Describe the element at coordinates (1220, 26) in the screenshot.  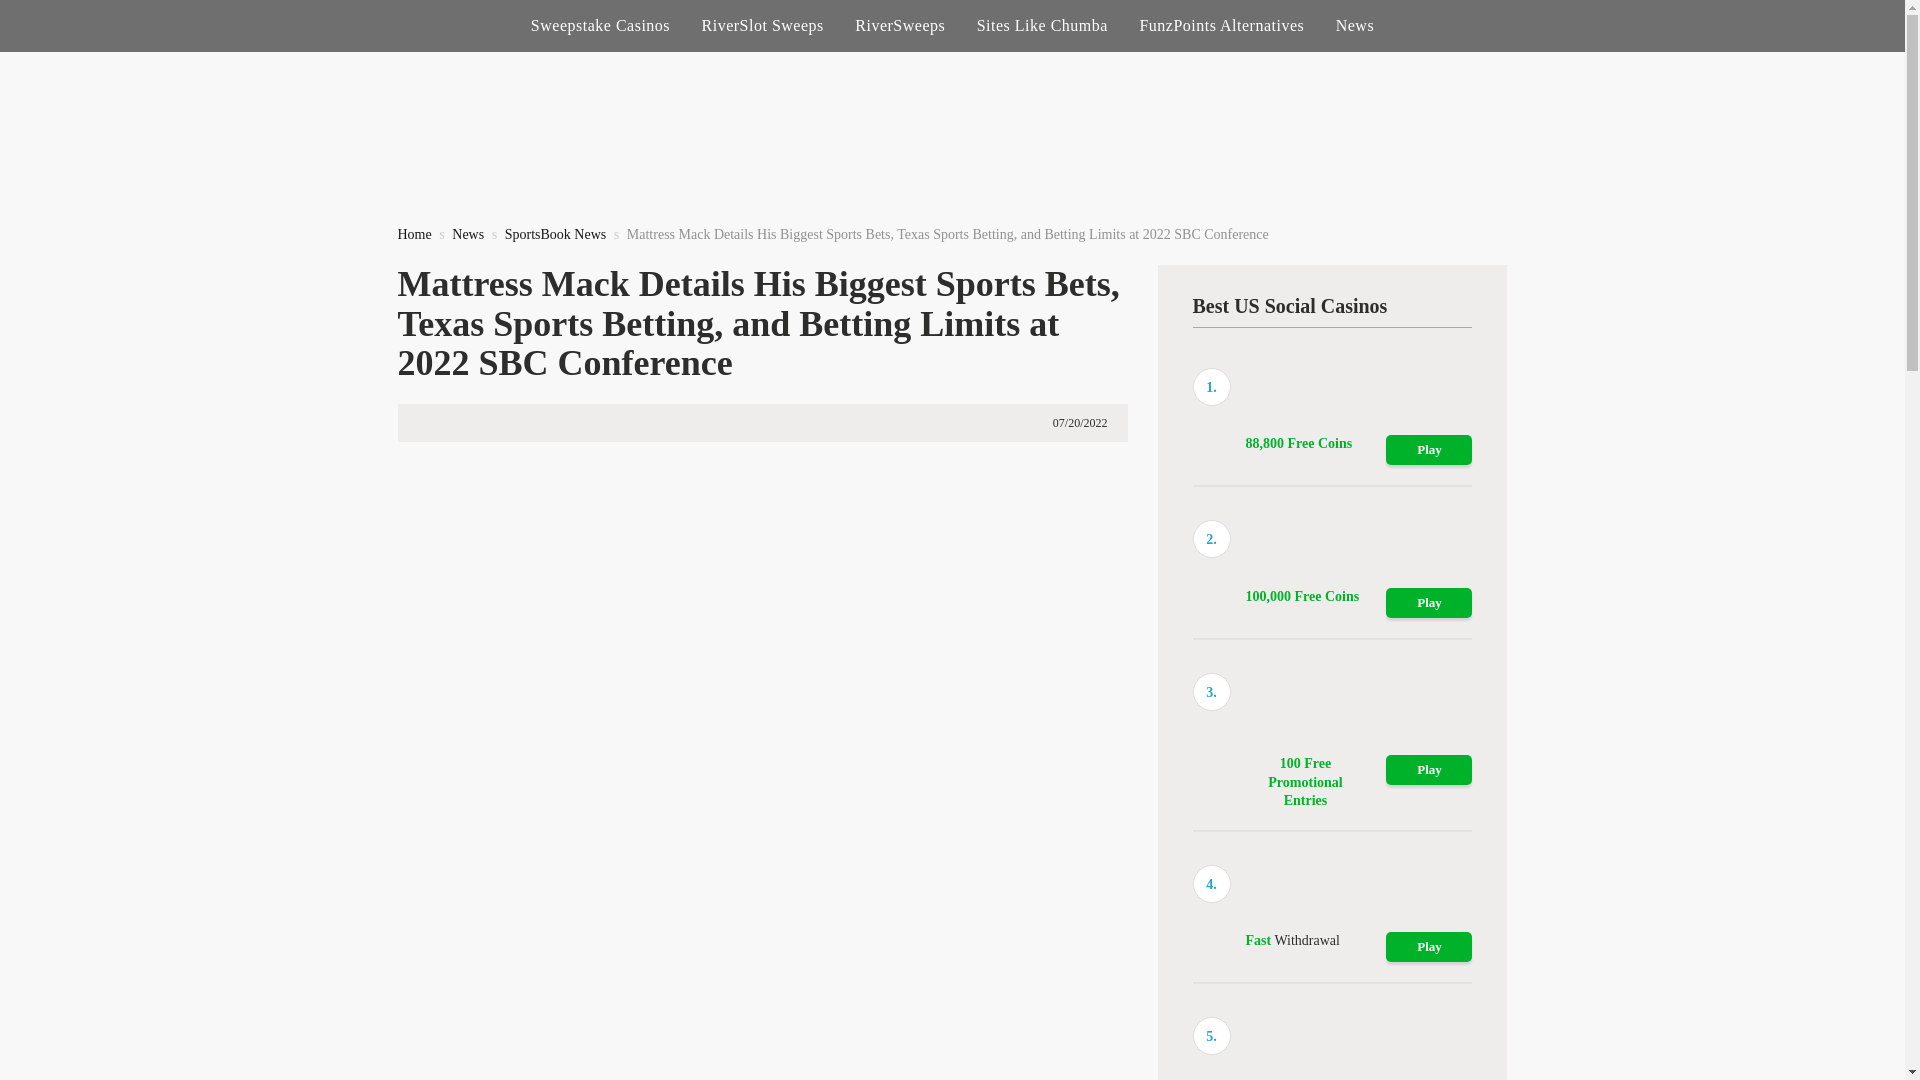
I see `FunzPoints Alternatives` at that location.